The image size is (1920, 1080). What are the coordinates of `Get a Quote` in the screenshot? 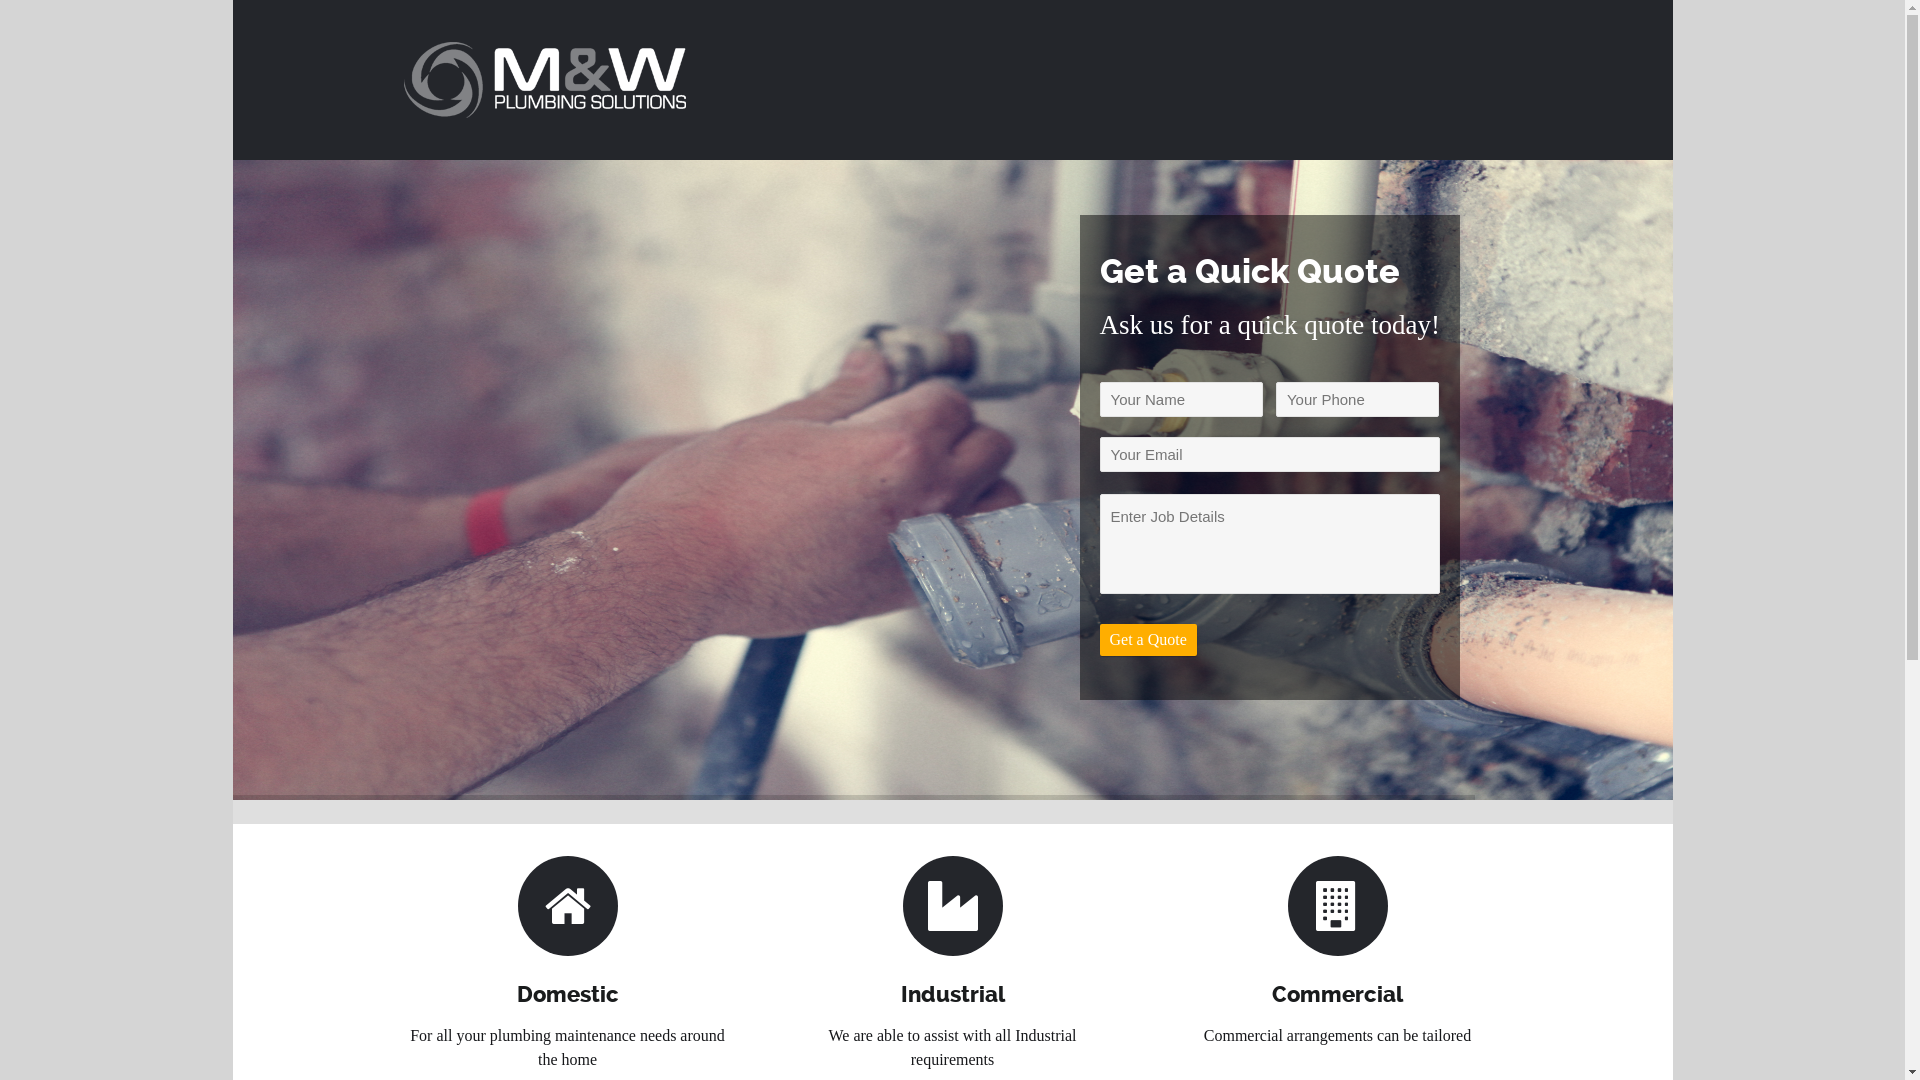 It's located at (1148, 640).